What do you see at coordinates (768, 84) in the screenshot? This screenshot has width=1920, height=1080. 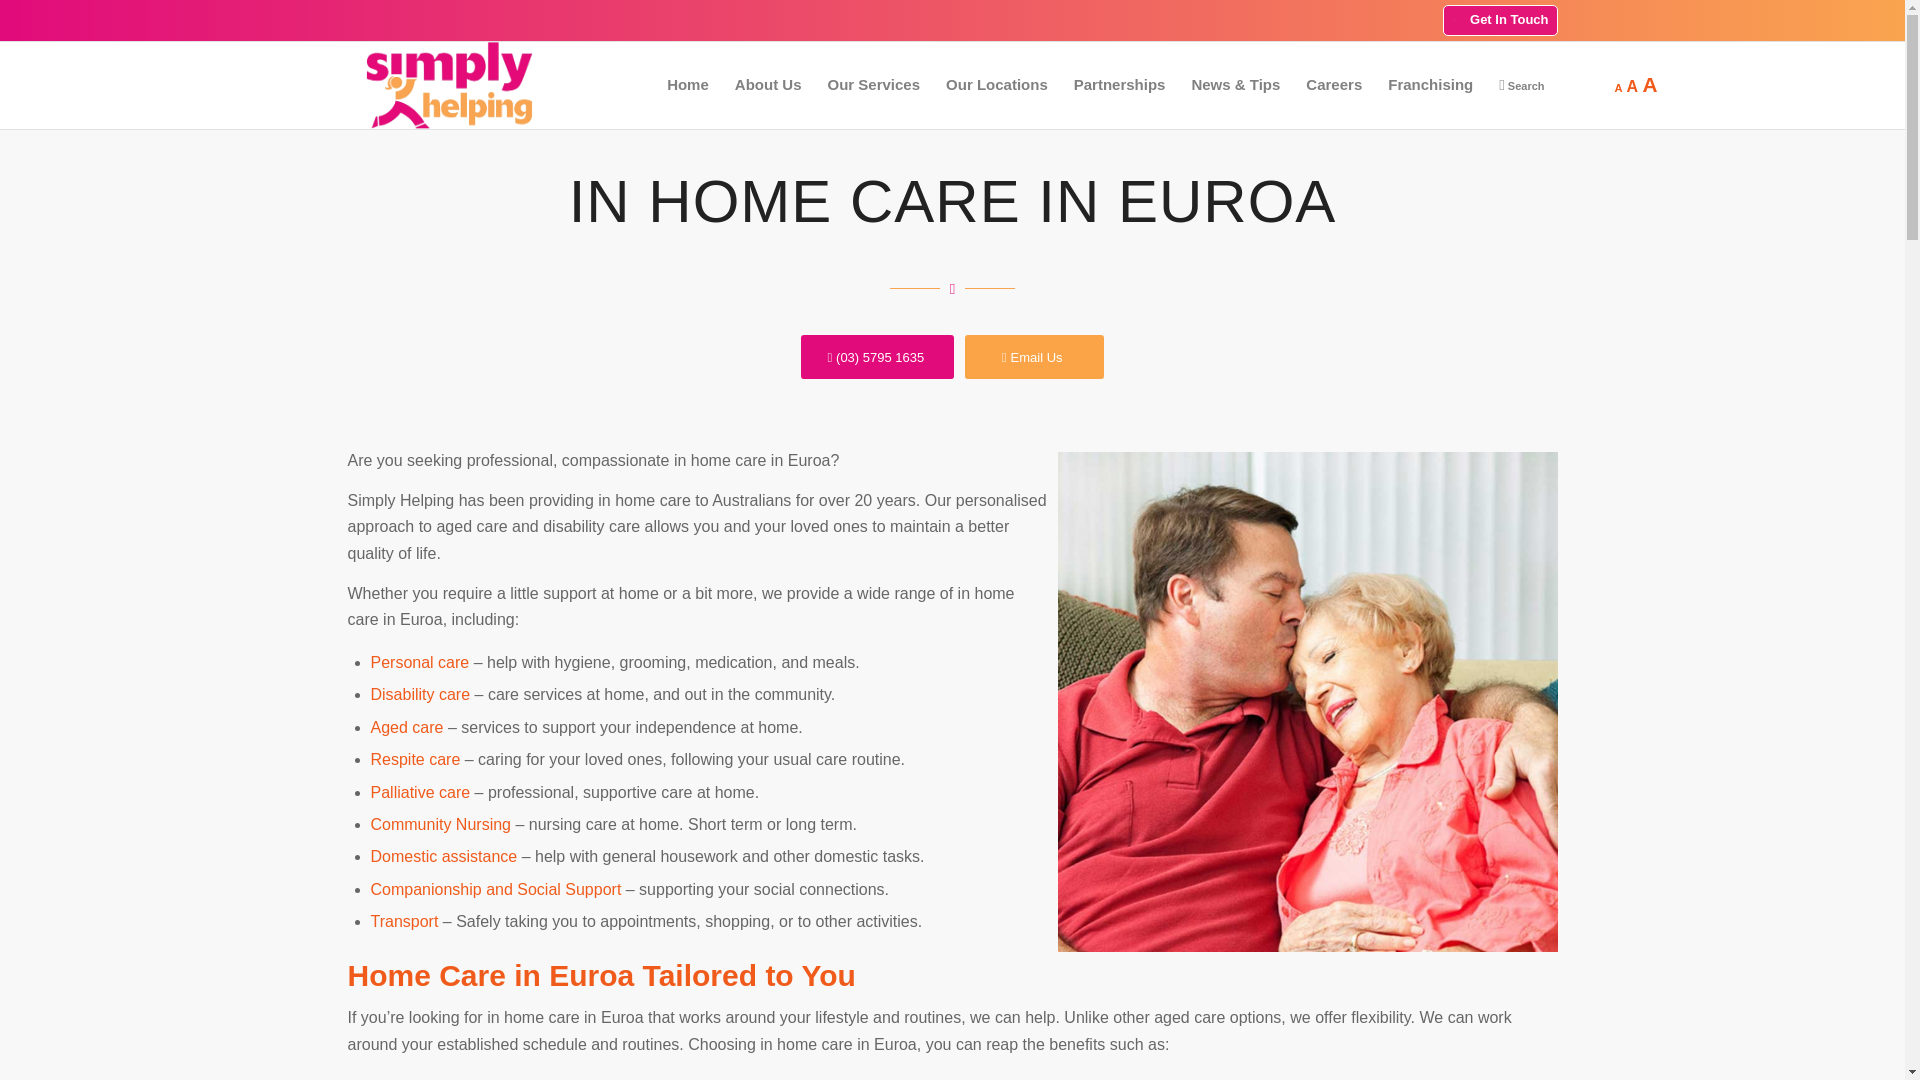 I see `About Us` at bounding box center [768, 84].